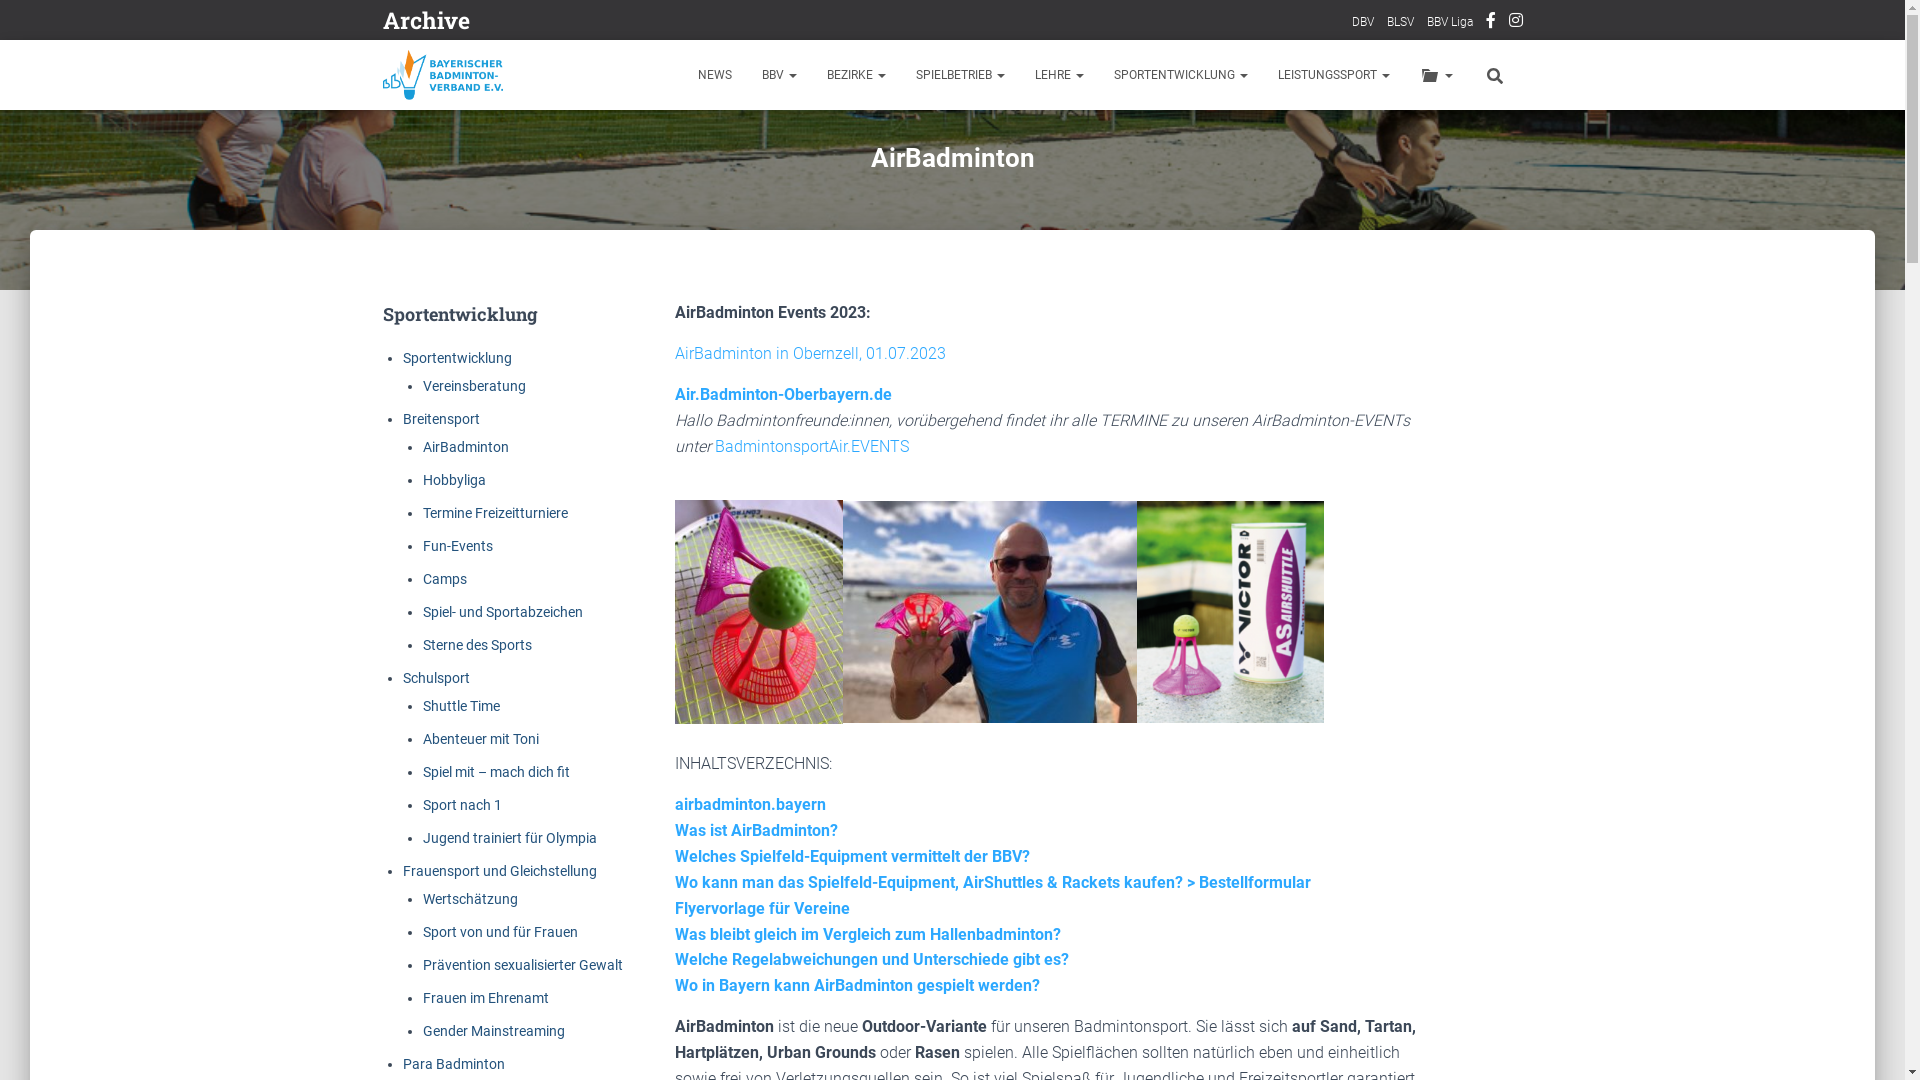 This screenshot has height=1080, width=1920. Describe the element at coordinates (638, 225) in the screenshot. I see `September 2021` at that location.